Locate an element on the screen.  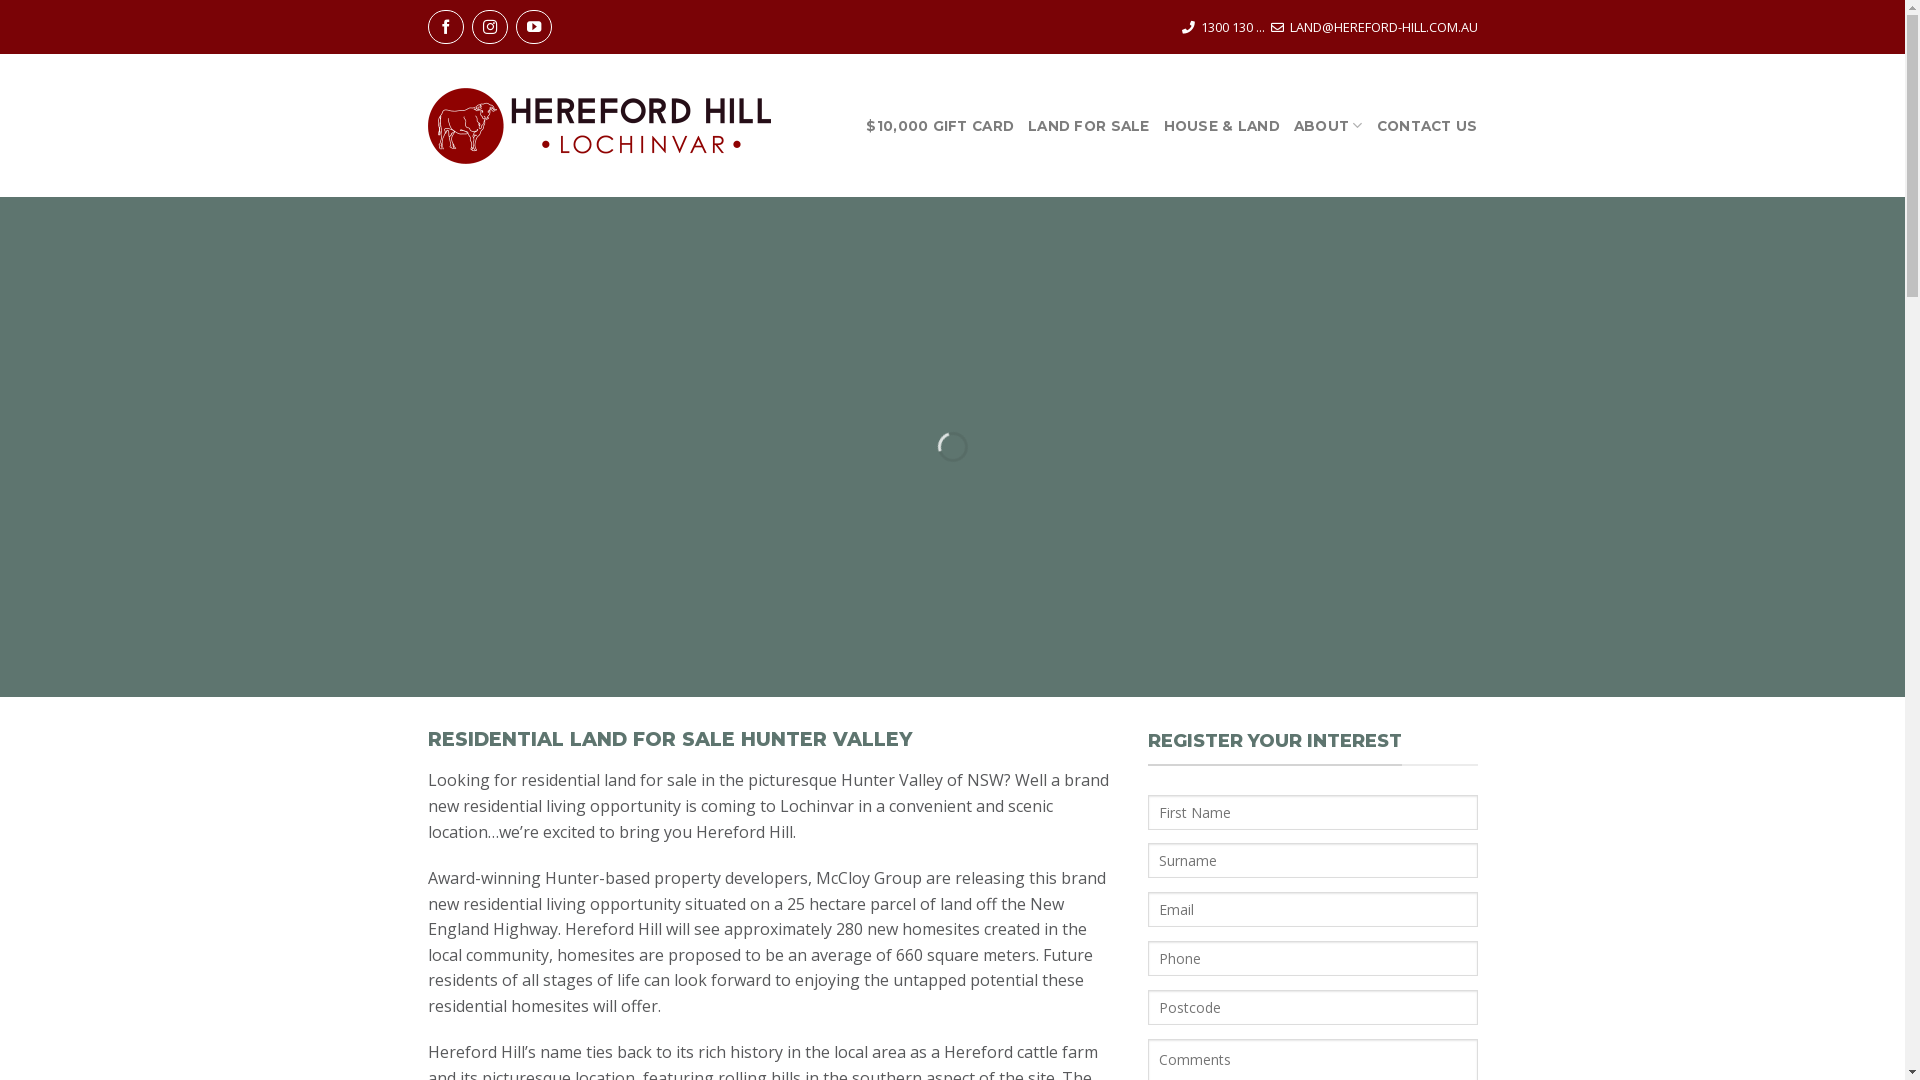
Follow on Facebook is located at coordinates (446, 27).